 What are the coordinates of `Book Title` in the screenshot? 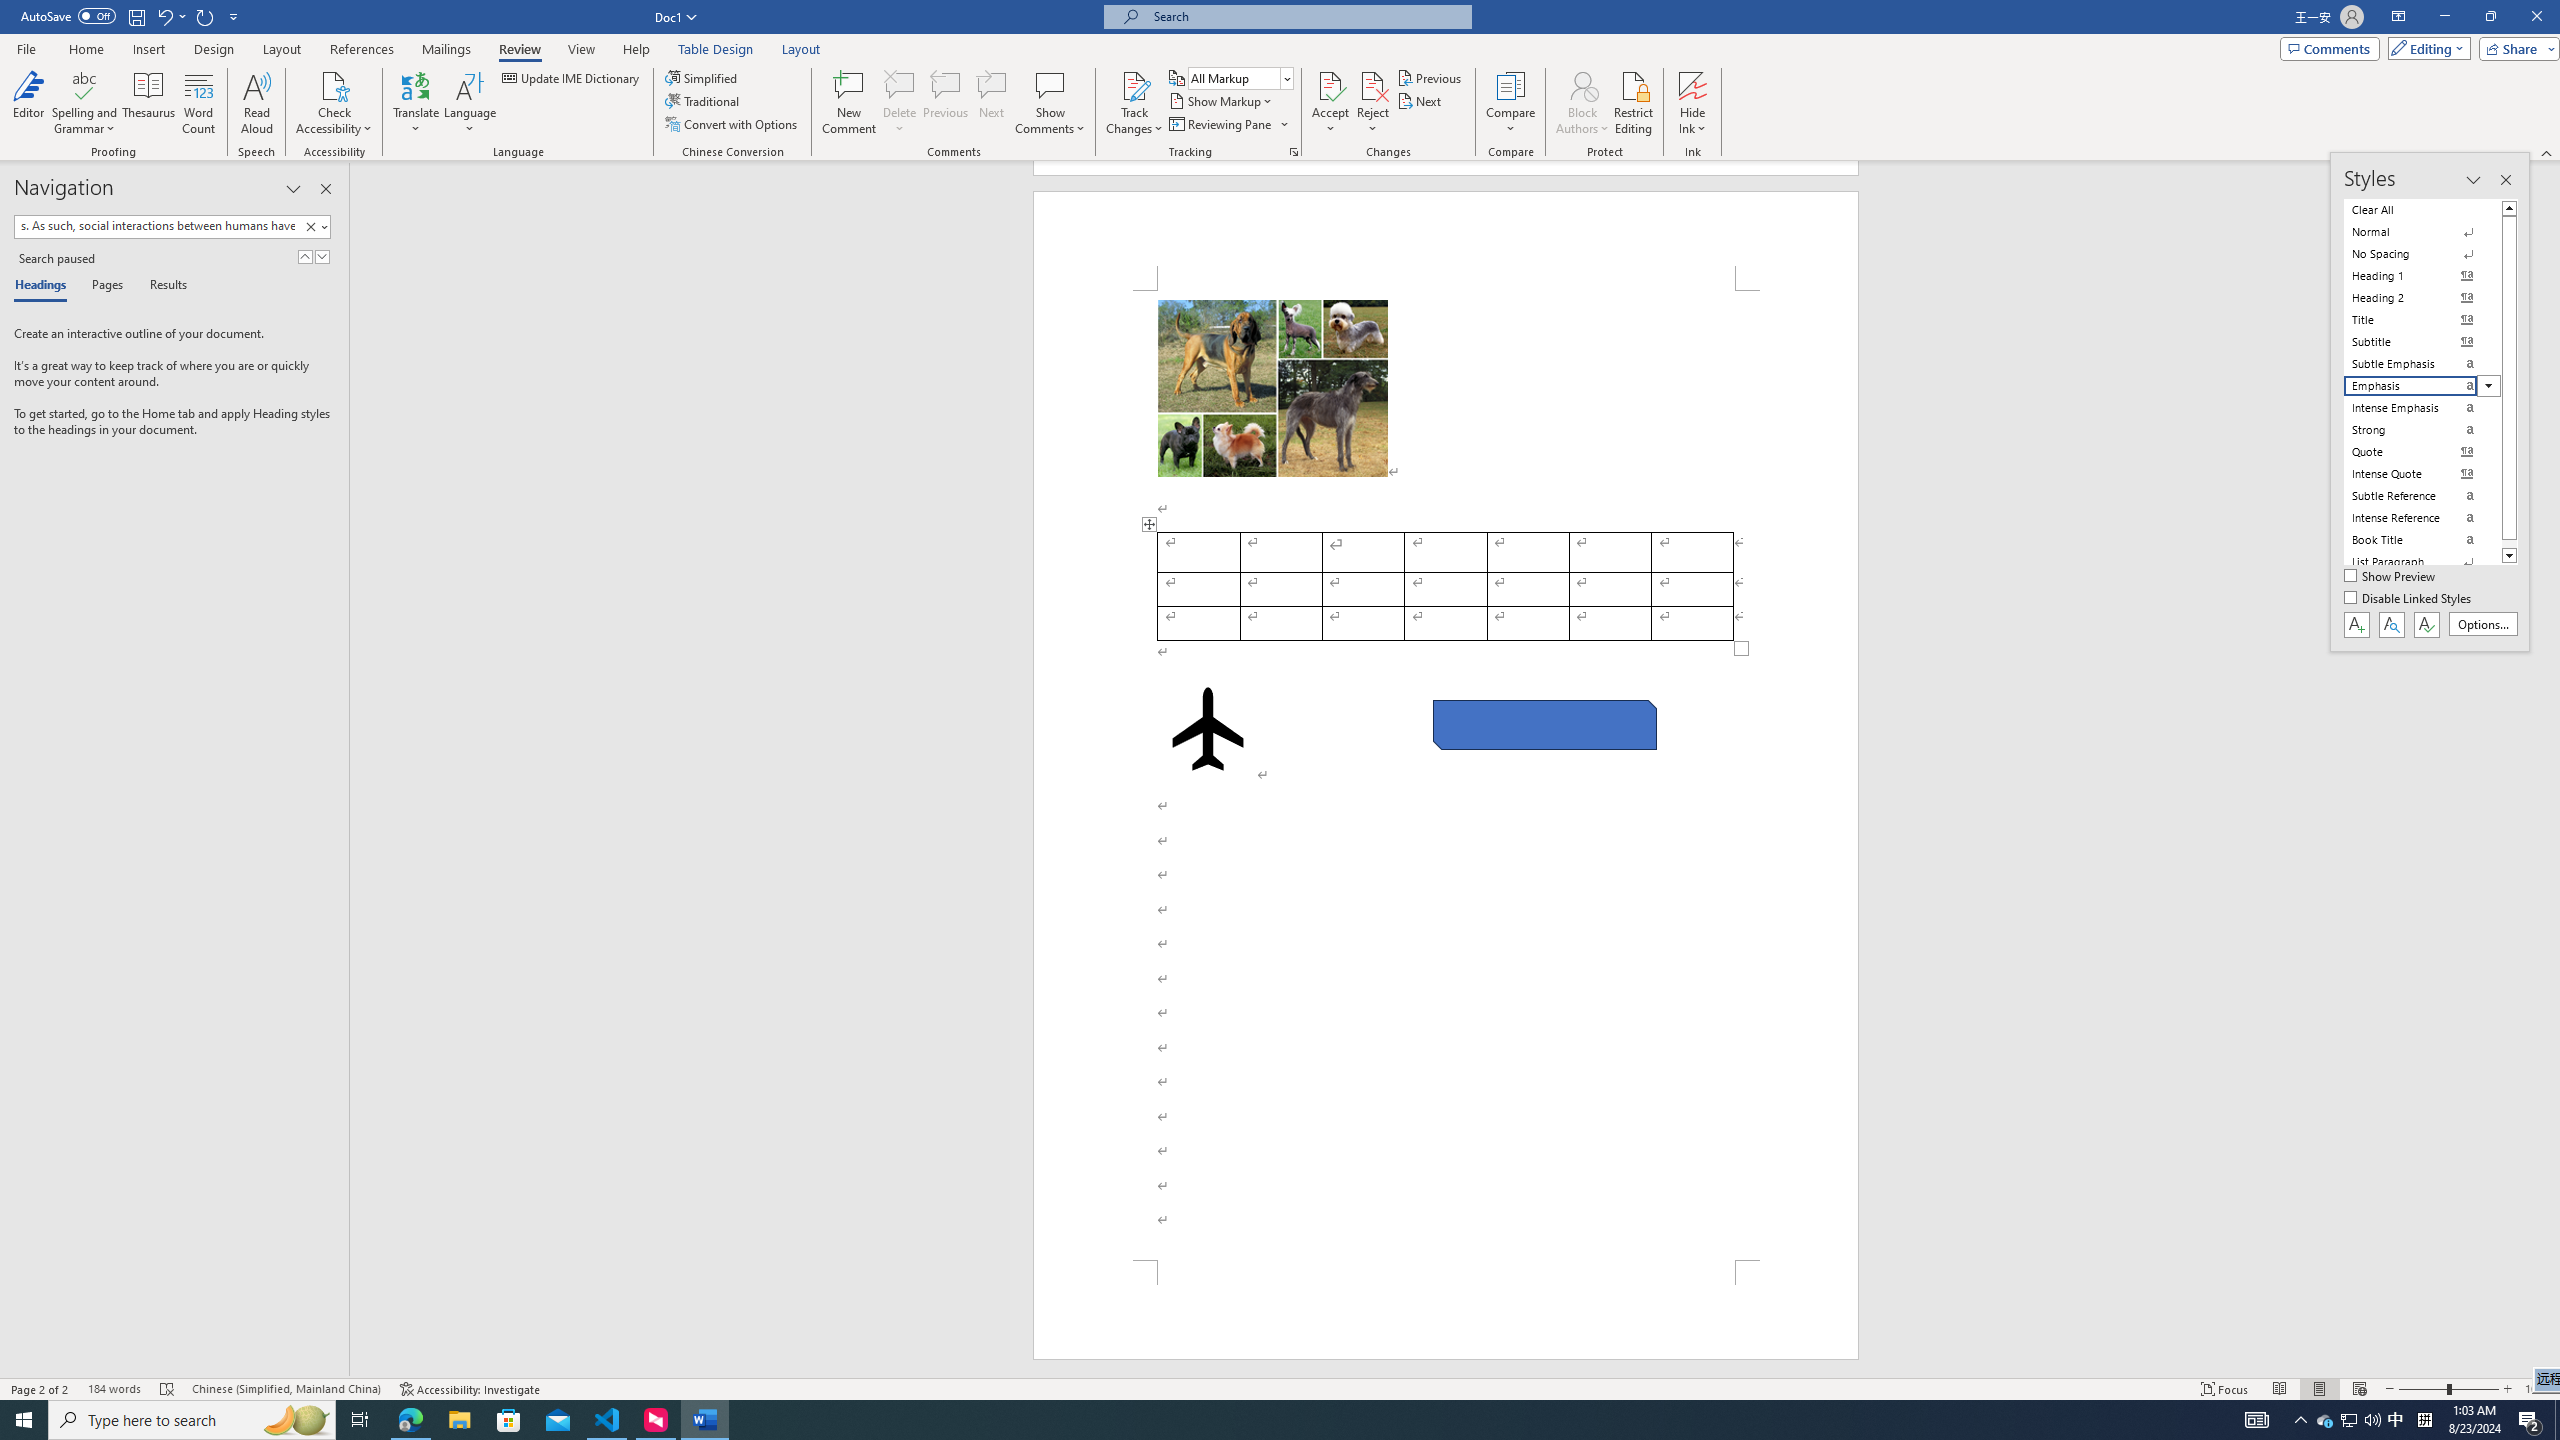 It's located at (2422, 540).